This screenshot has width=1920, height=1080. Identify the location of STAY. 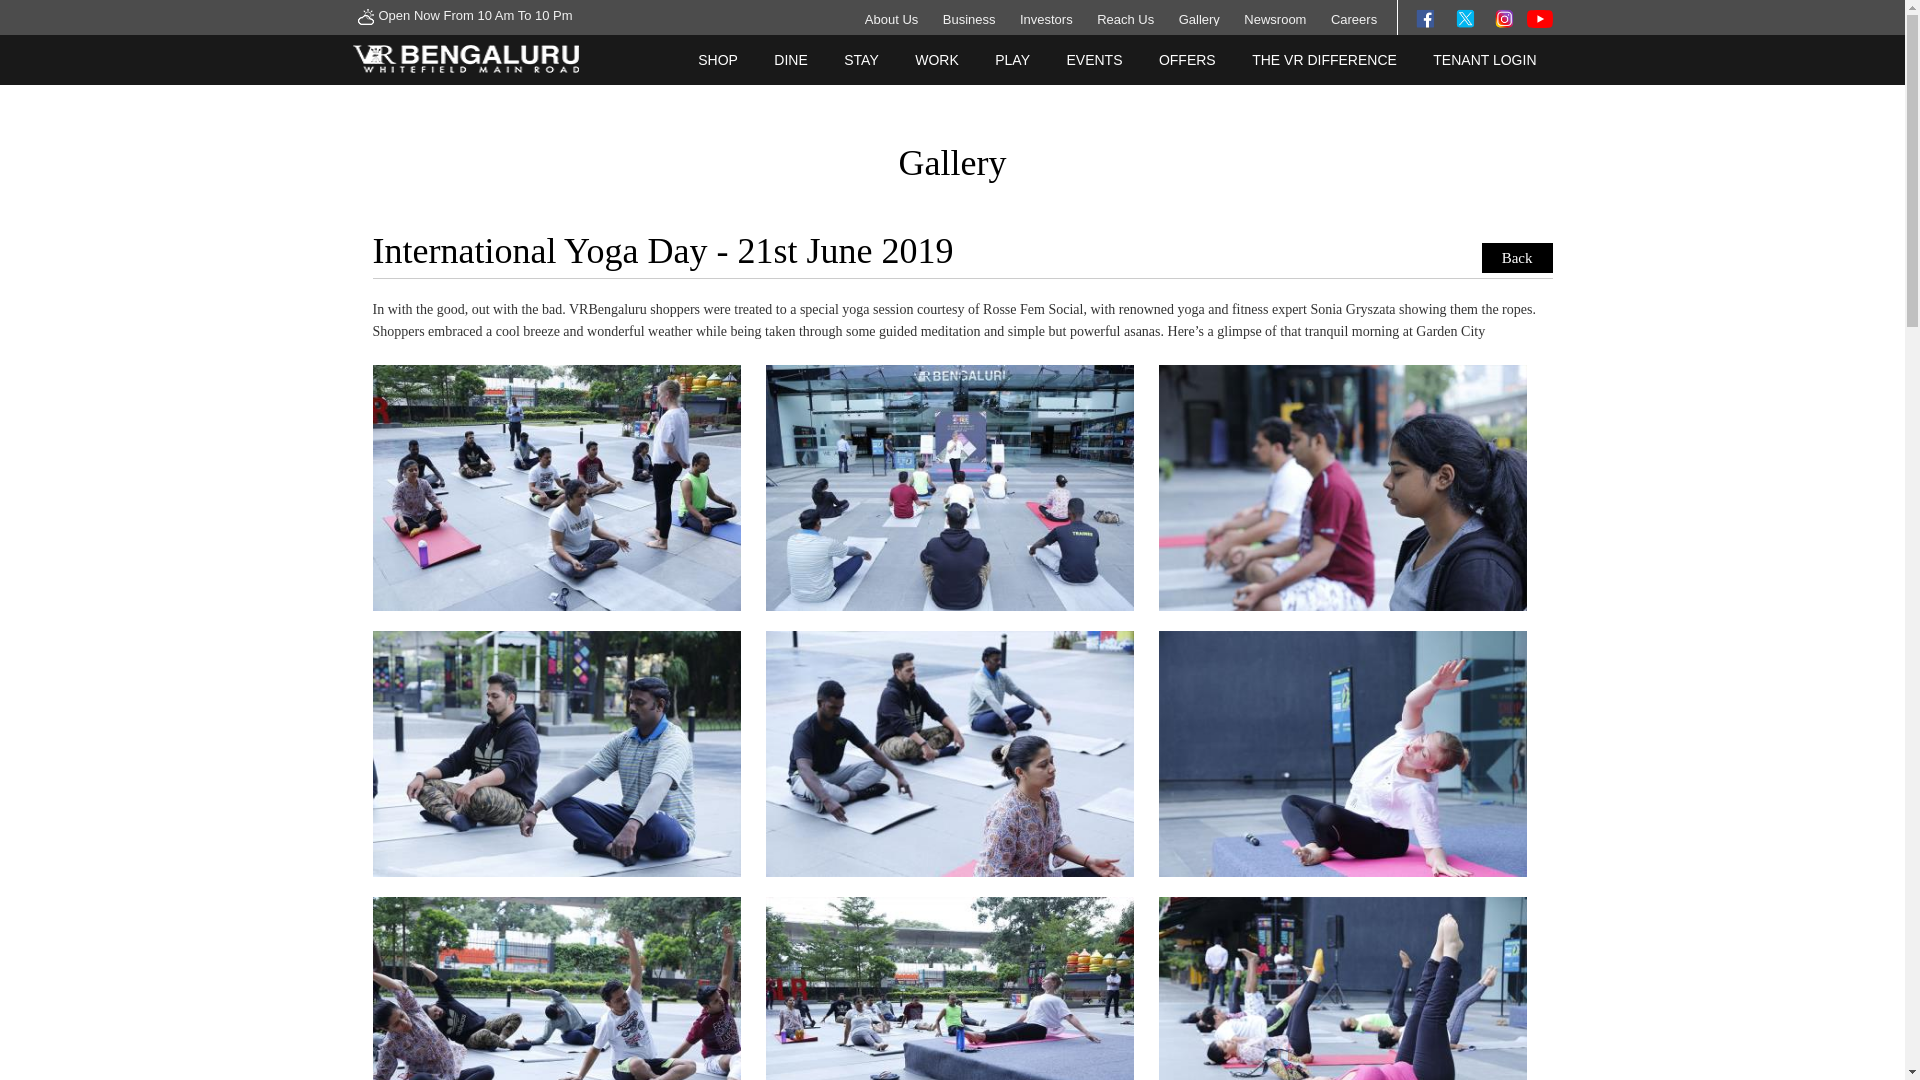
(860, 60).